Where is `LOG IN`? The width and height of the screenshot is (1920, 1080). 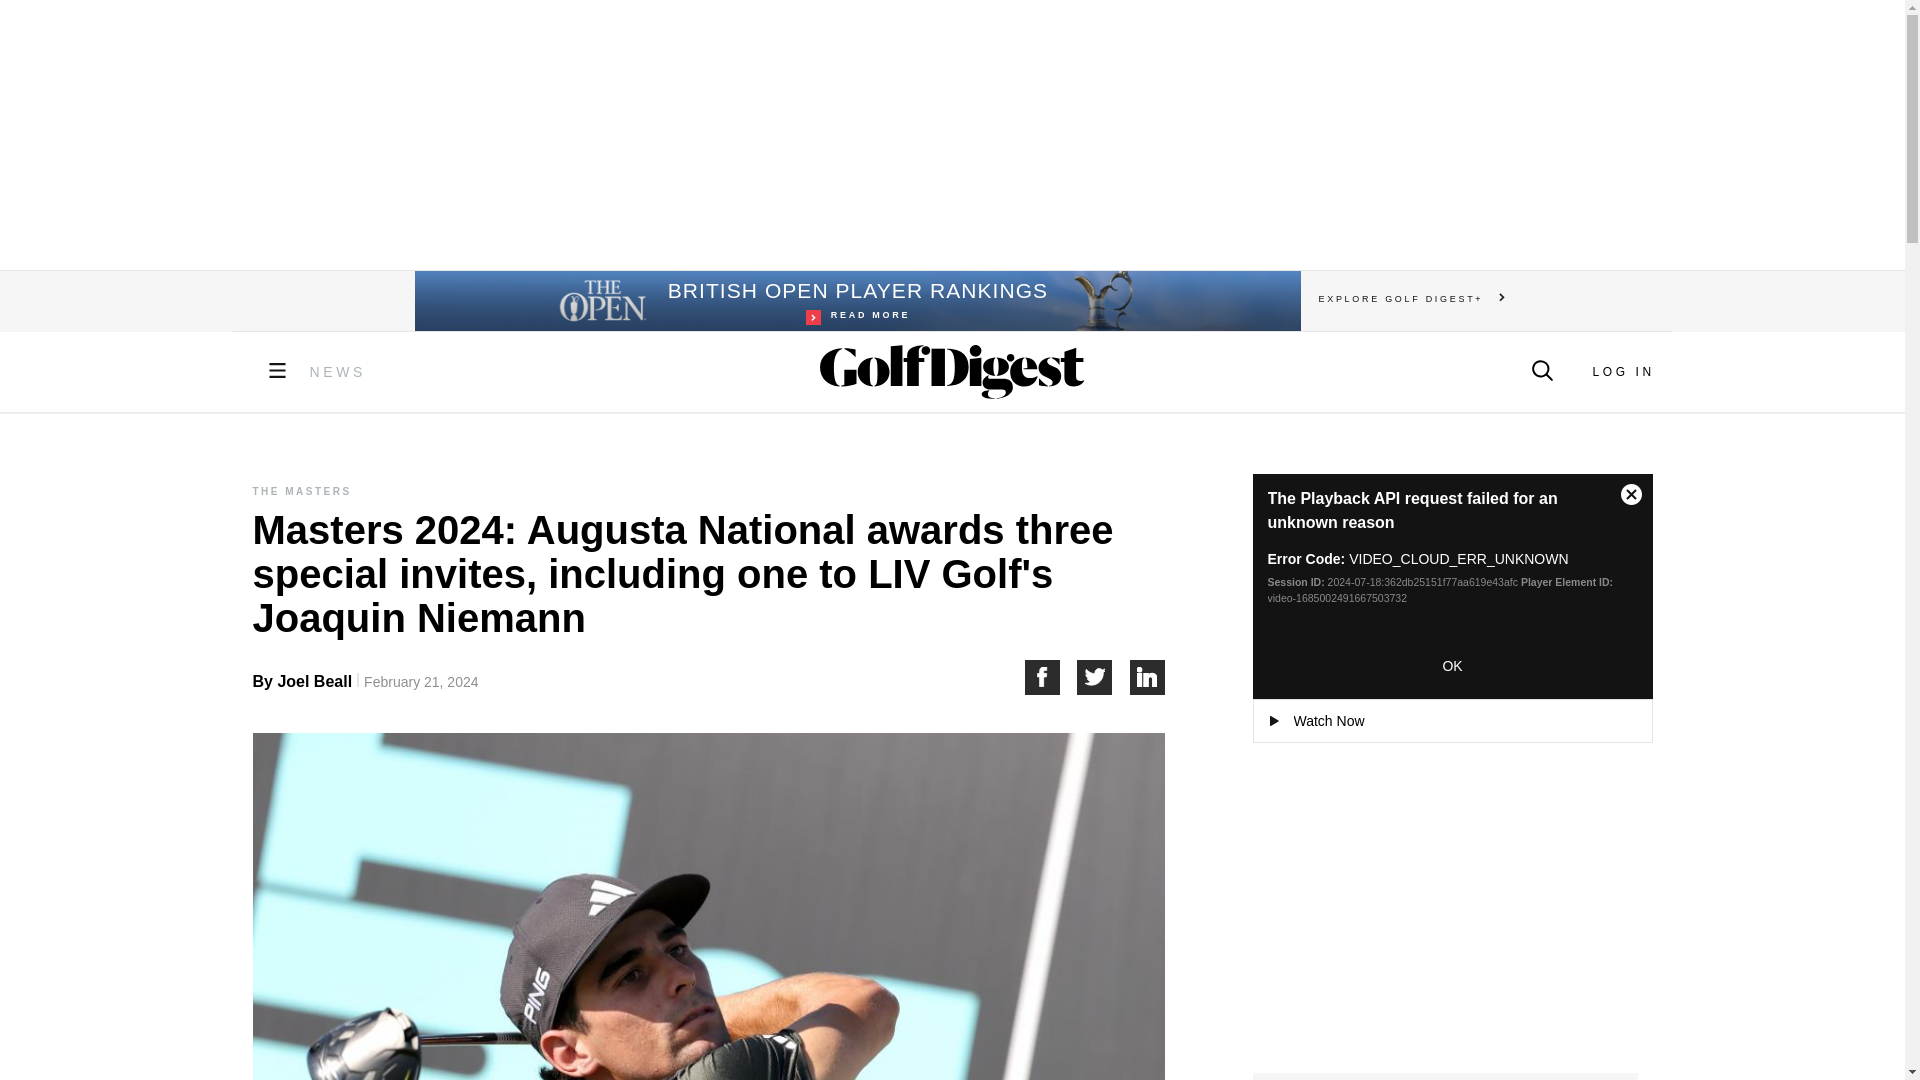 LOG IN is located at coordinates (856, 300).